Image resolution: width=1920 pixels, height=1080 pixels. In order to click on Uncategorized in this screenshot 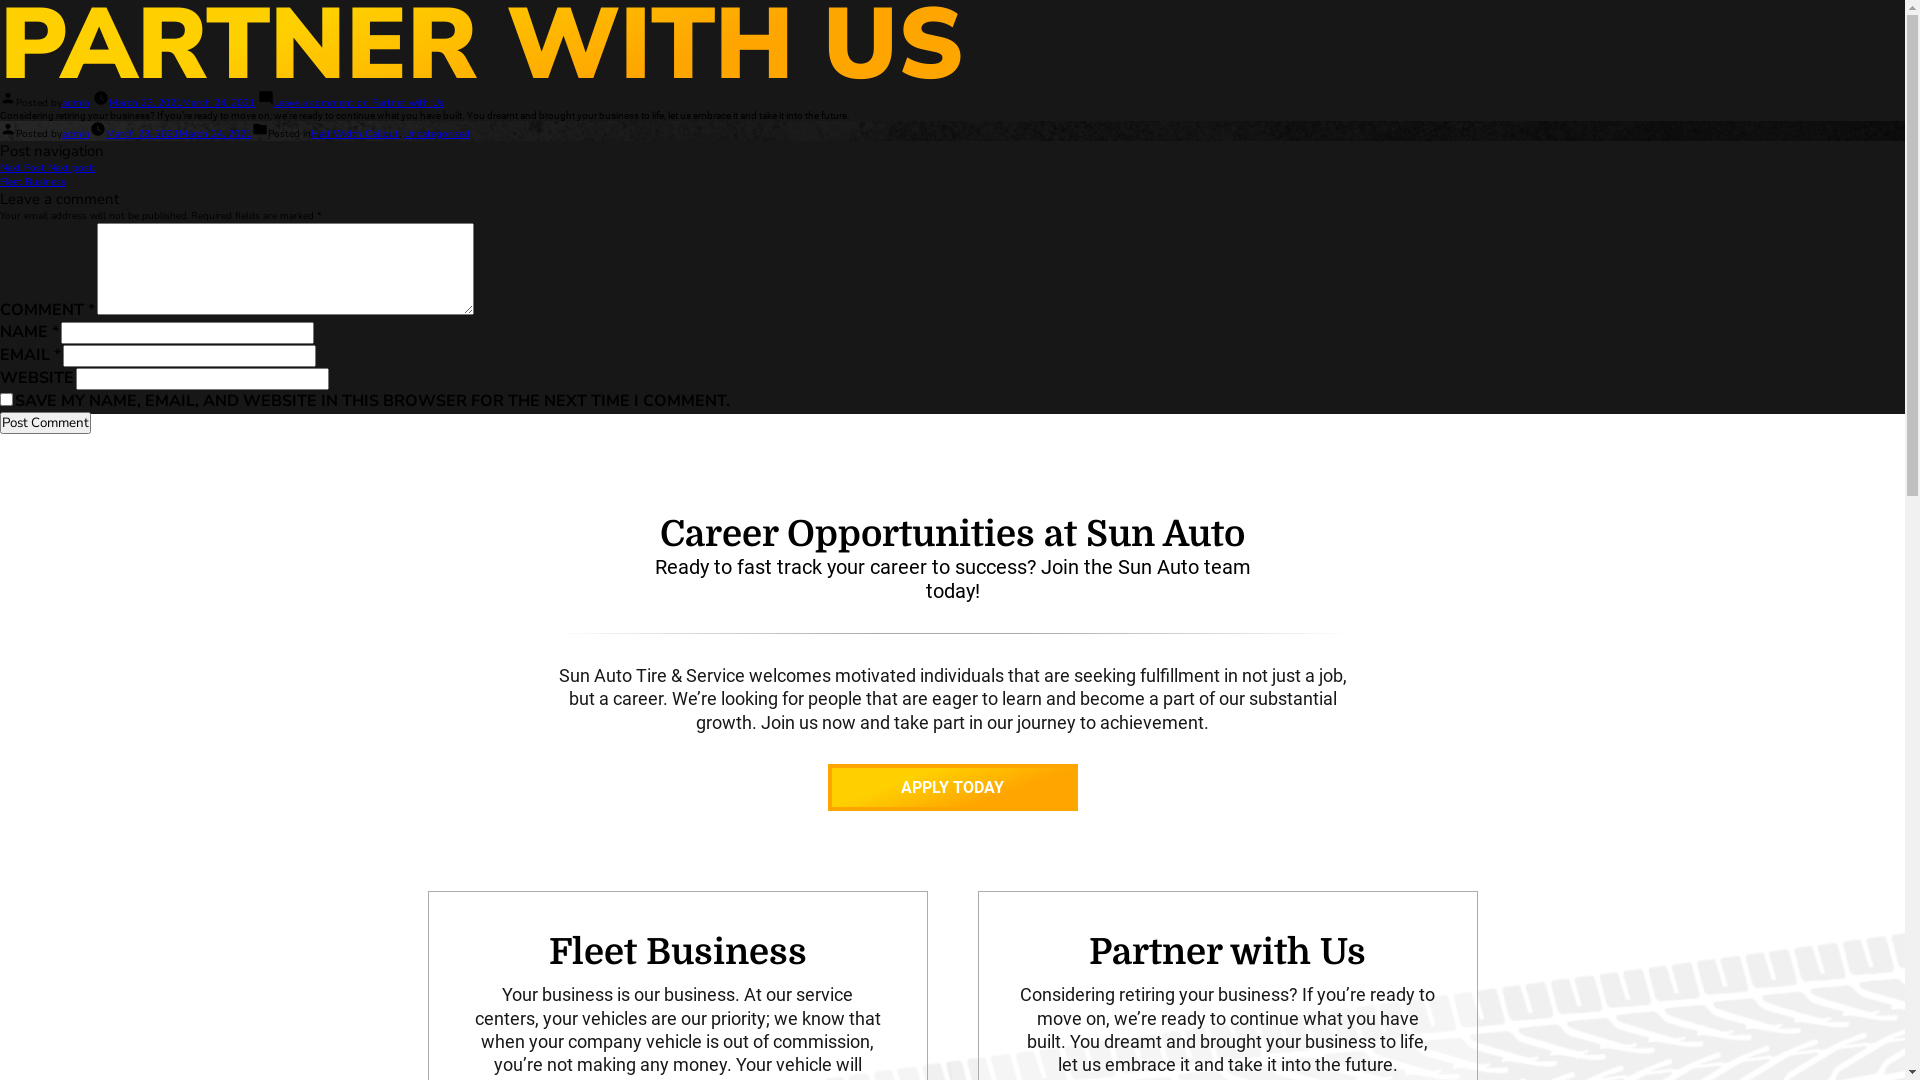, I will do `click(437, 134)`.